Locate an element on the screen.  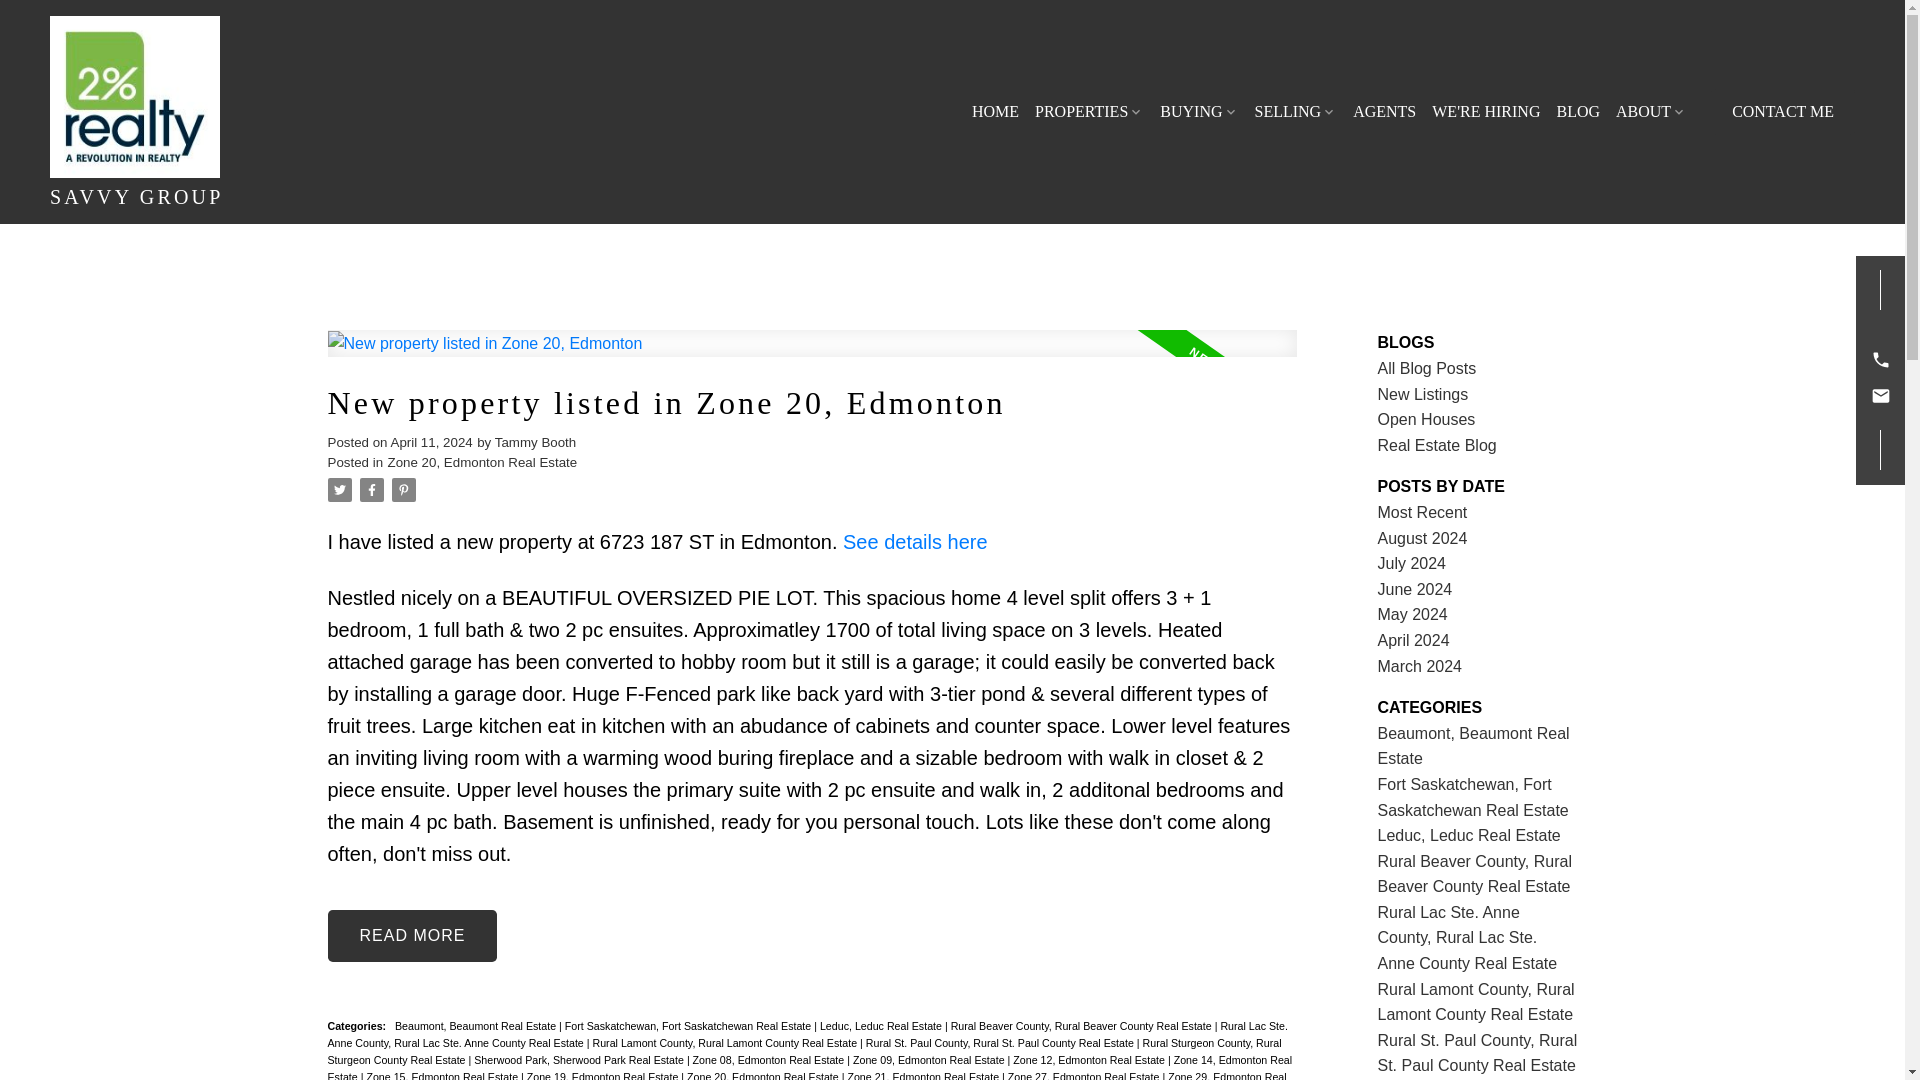
ABOUT is located at coordinates (1652, 112).